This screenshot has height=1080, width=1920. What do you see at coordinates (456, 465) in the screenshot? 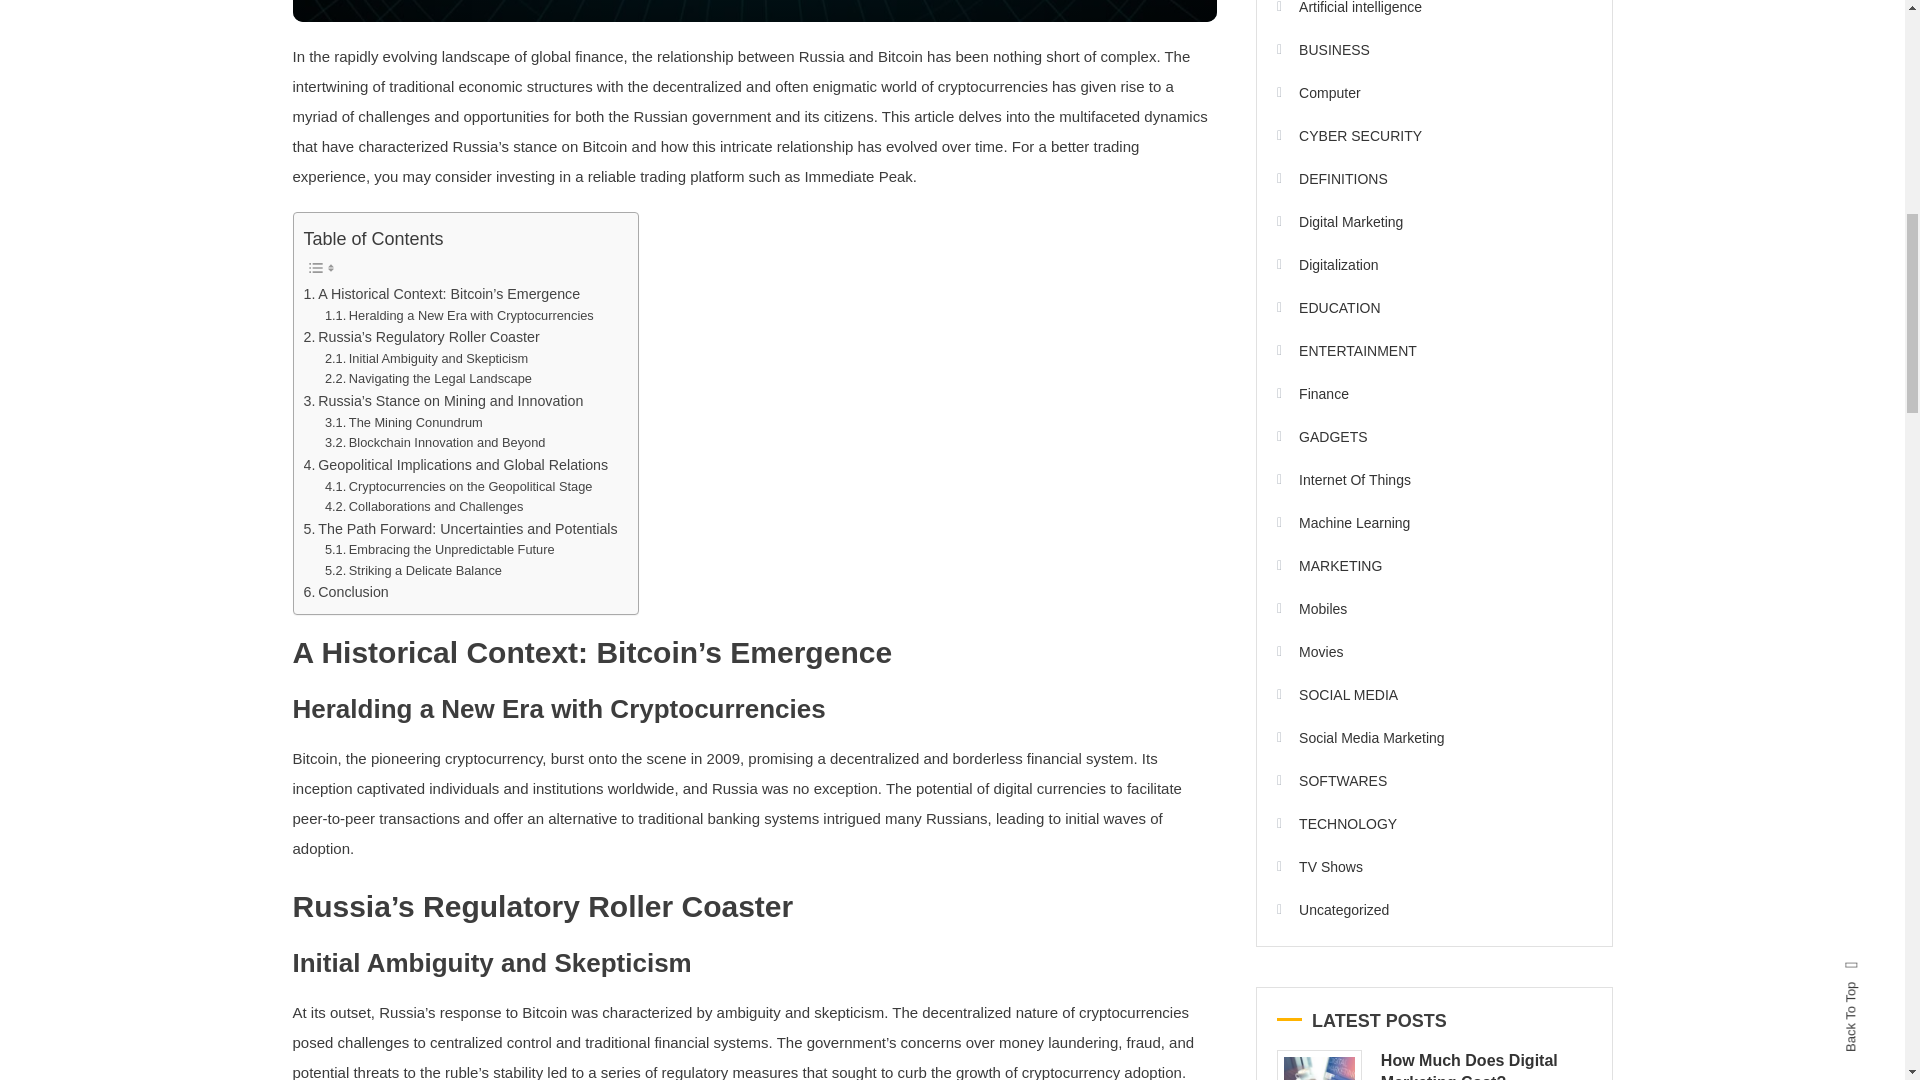
I see `Geopolitical Implications and Global Relations` at bounding box center [456, 465].